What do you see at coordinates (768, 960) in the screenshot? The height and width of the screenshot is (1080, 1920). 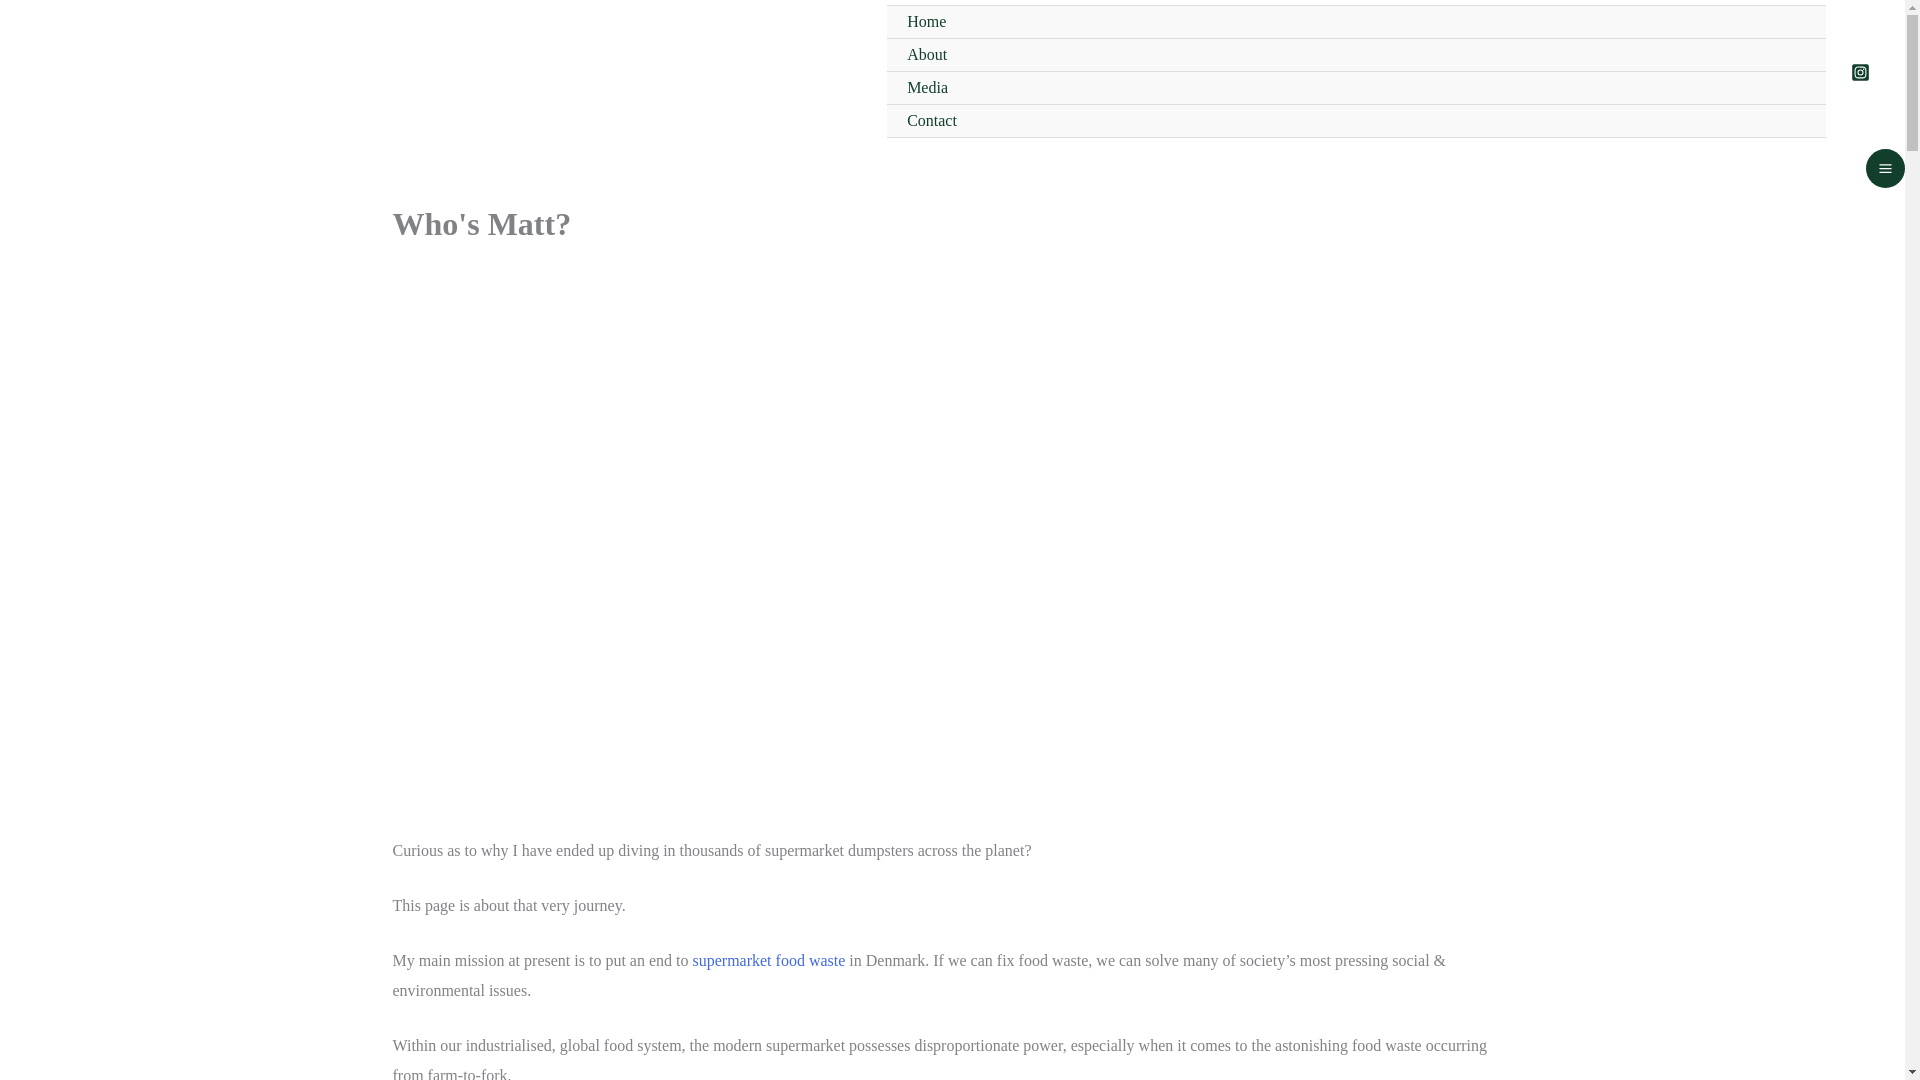 I see `supermarket food waste` at bounding box center [768, 960].